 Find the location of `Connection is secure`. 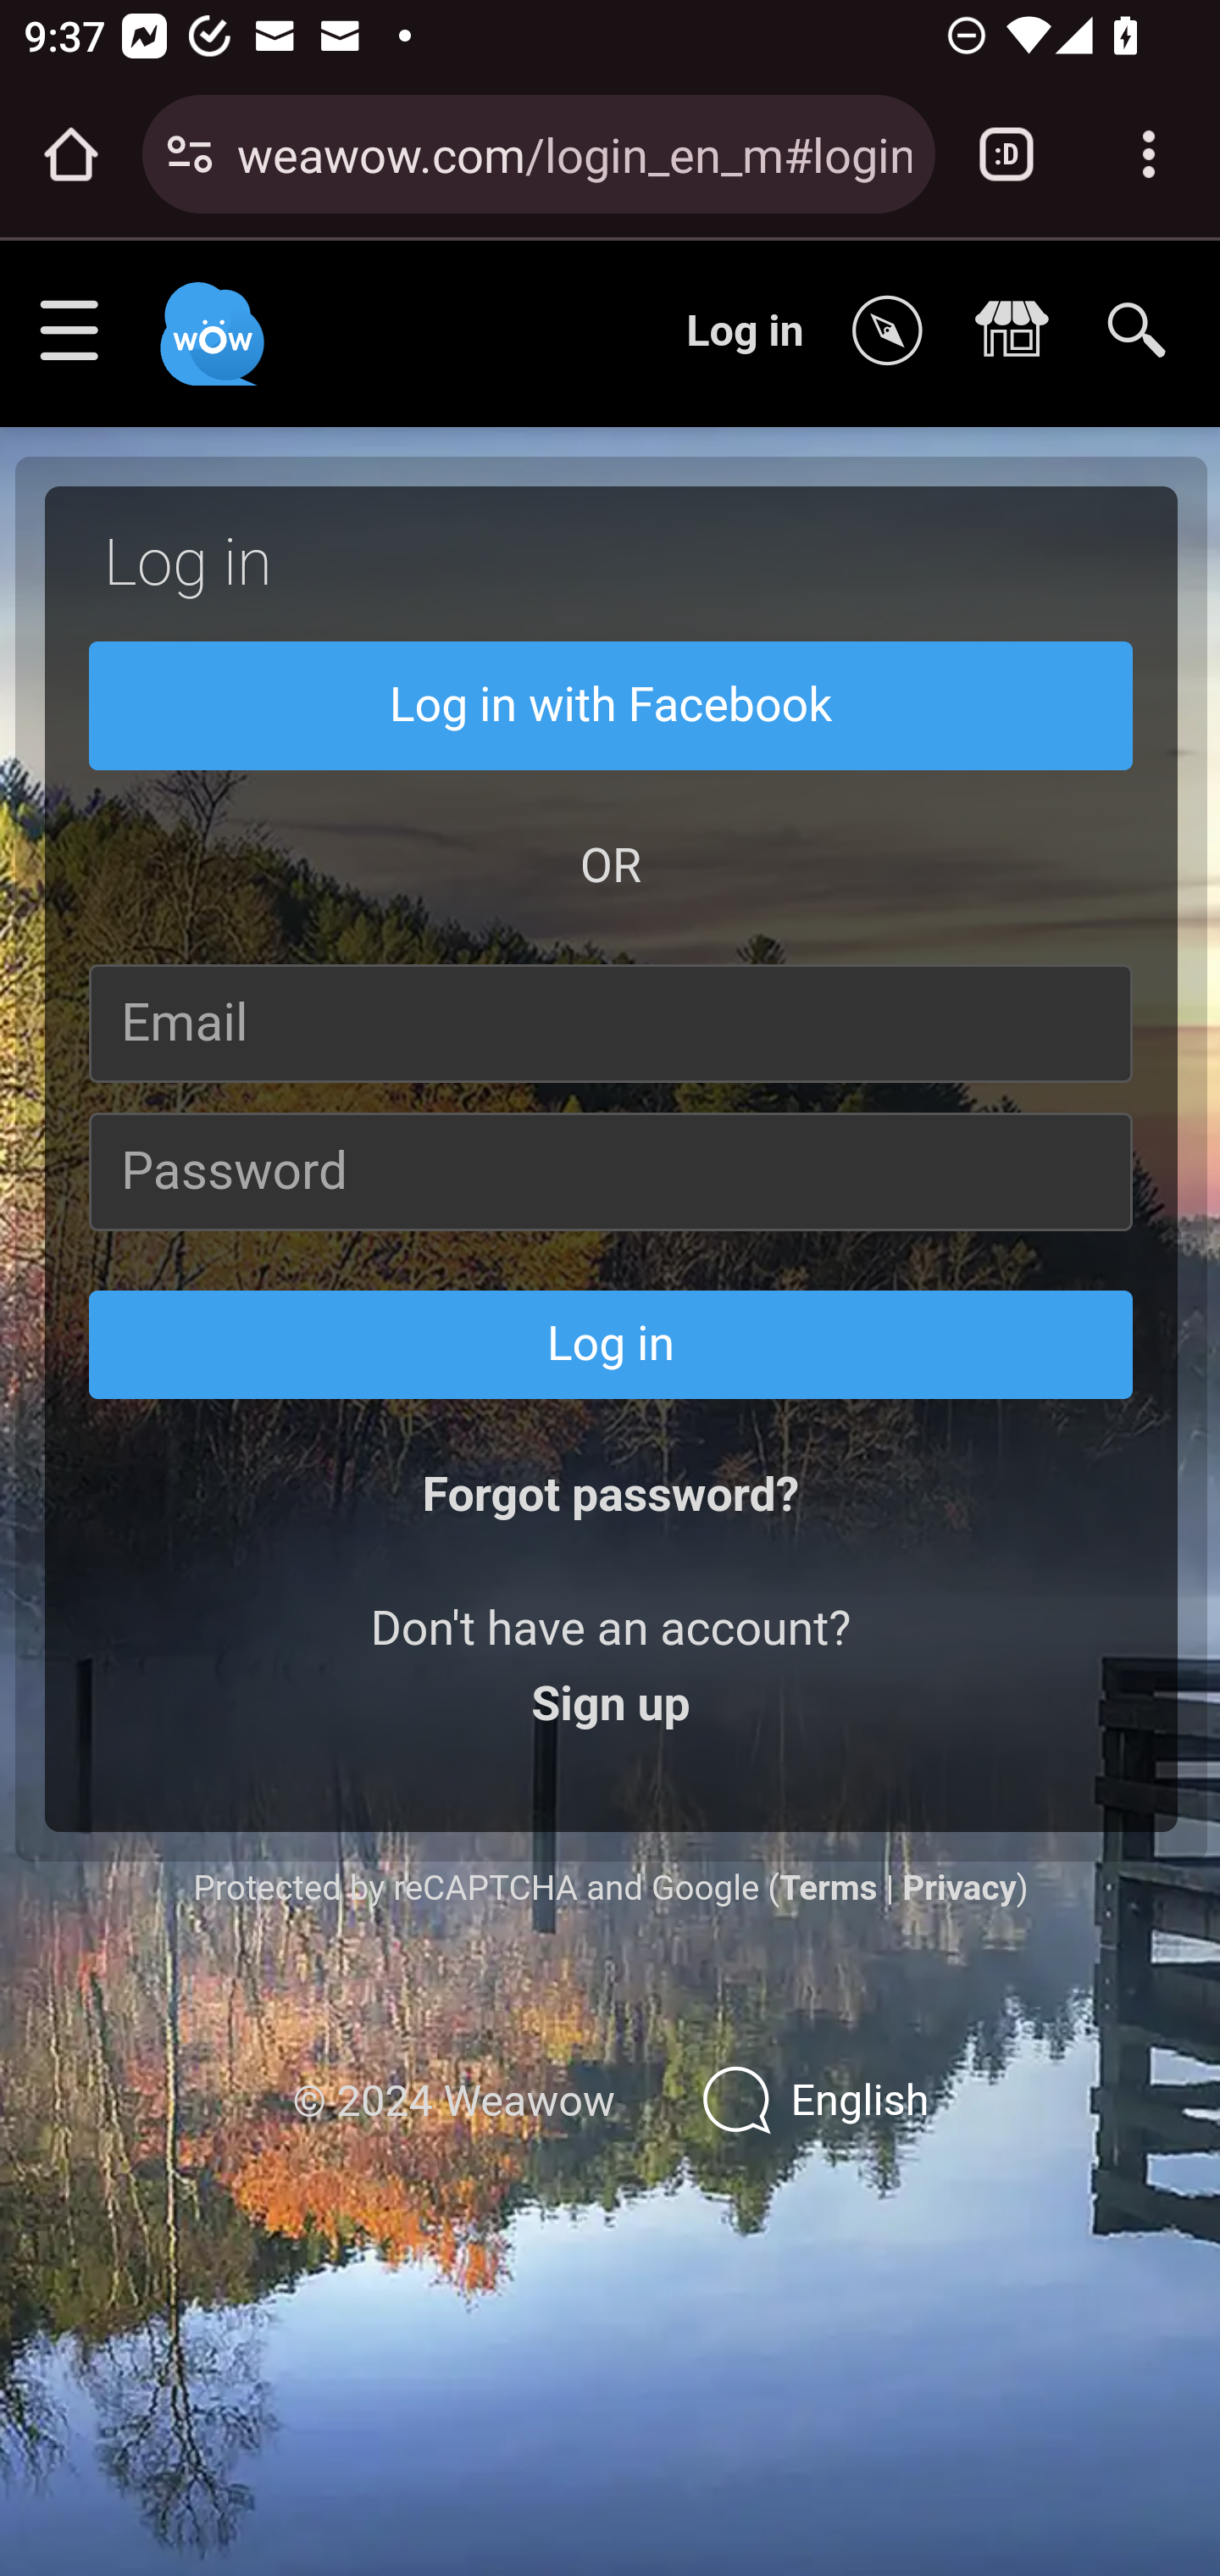

Connection is secure is located at coordinates (190, 154).